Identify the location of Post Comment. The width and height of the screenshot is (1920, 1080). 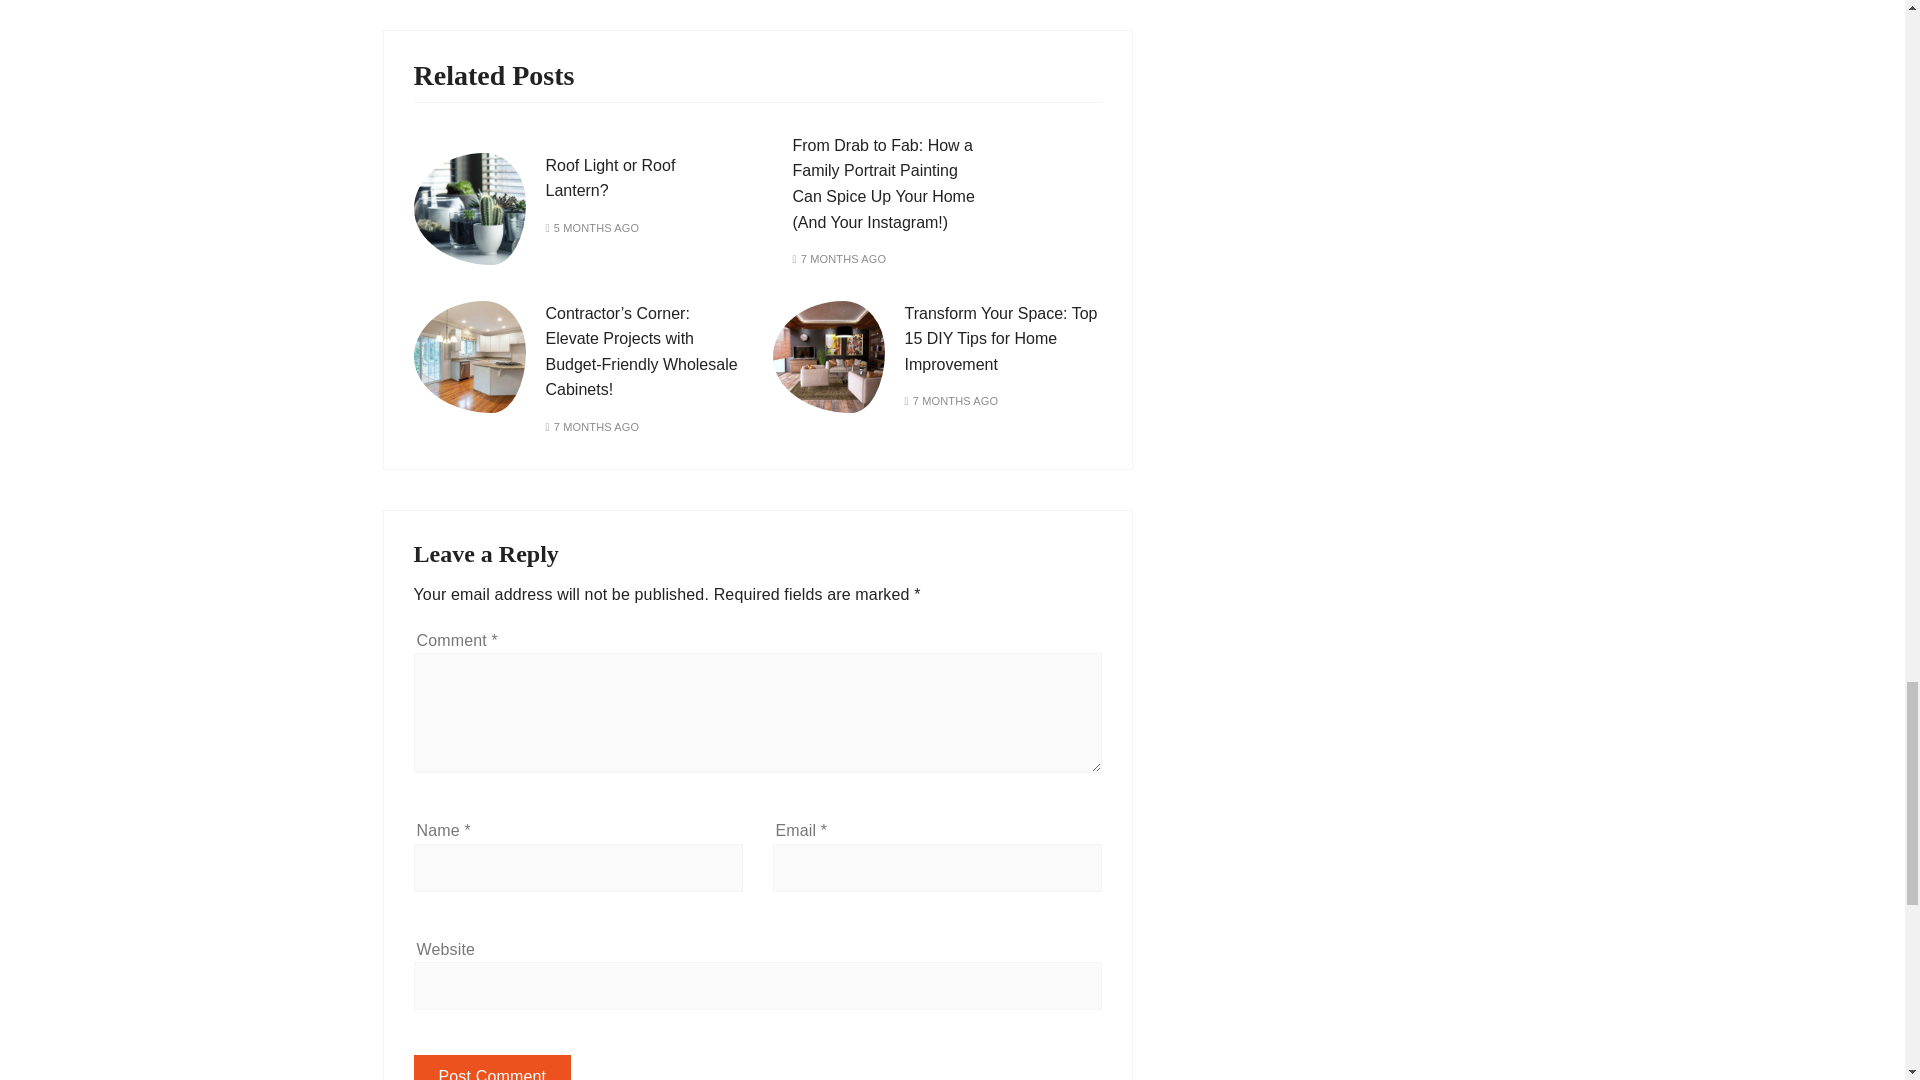
(493, 1068).